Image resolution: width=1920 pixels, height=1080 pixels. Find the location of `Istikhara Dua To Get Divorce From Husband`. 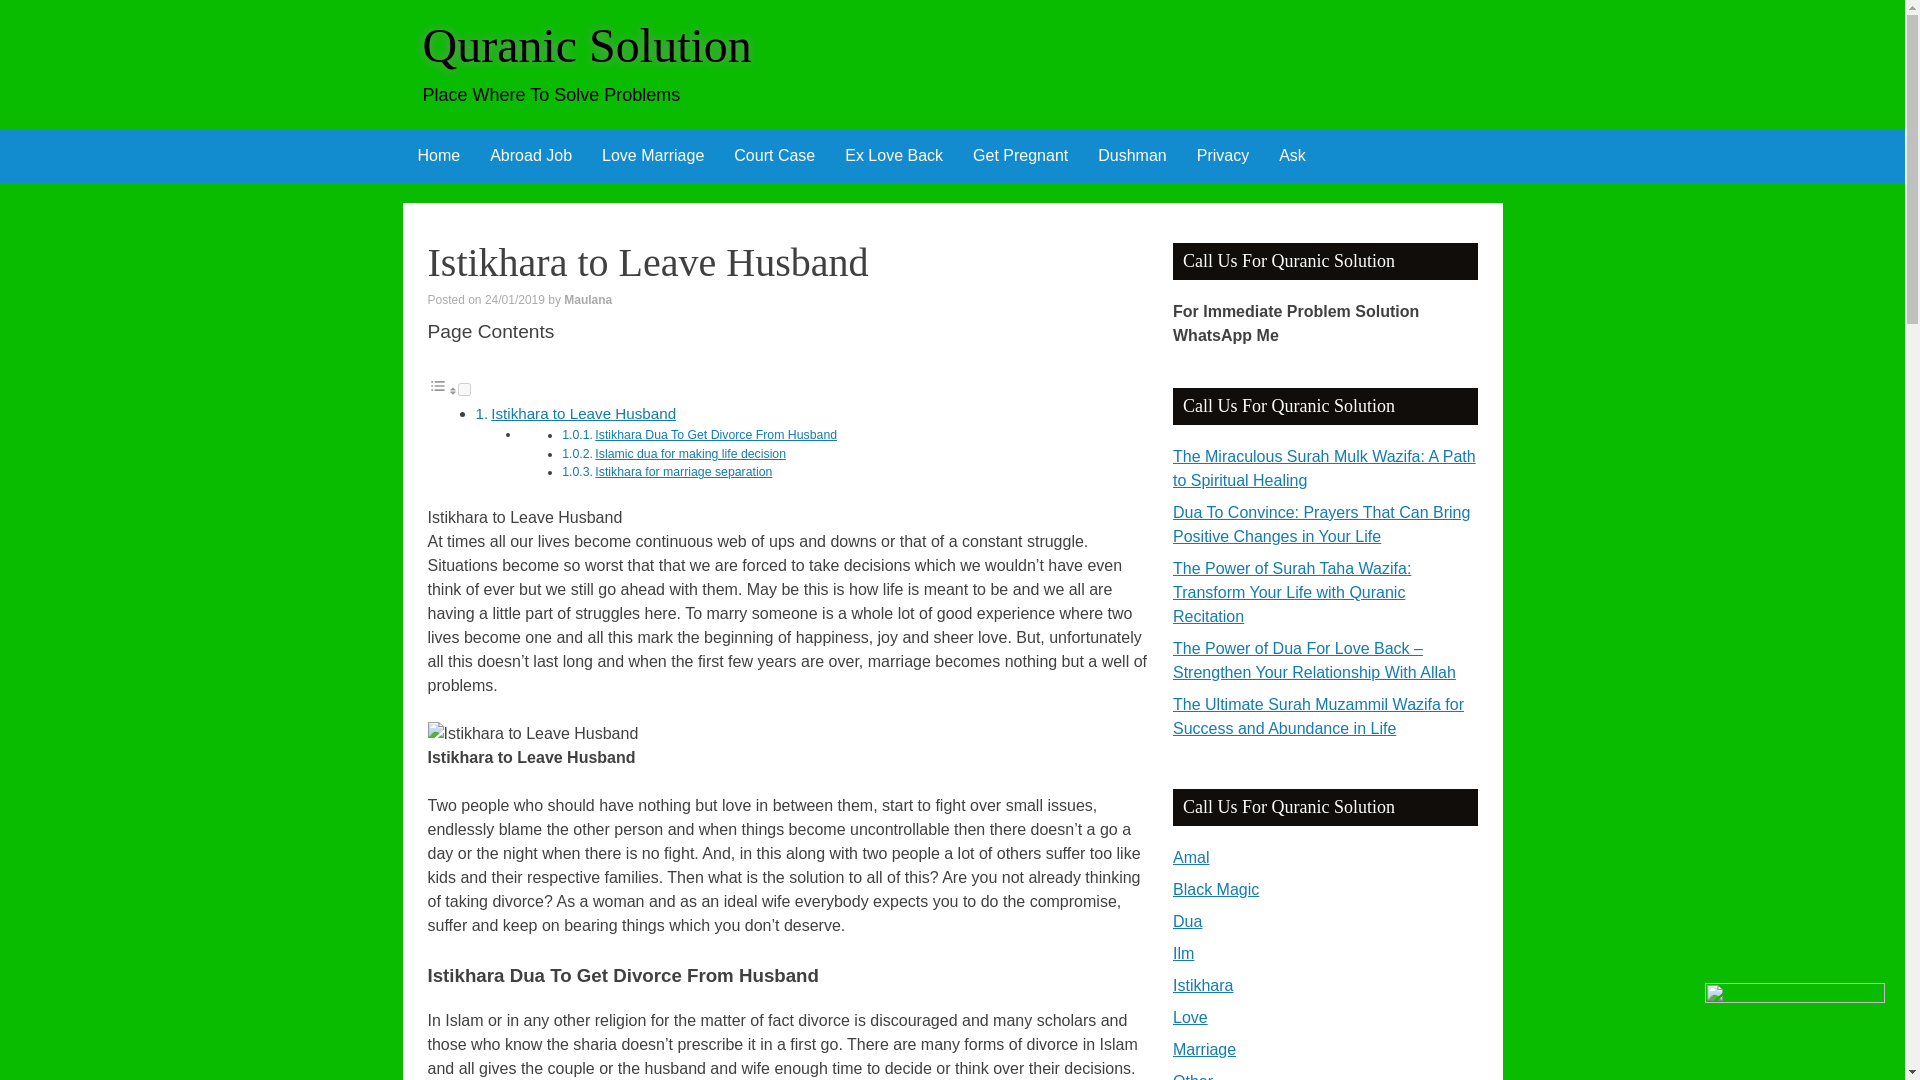

Istikhara Dua To Get Divorce From Husband is located at coordinates (716, 434).